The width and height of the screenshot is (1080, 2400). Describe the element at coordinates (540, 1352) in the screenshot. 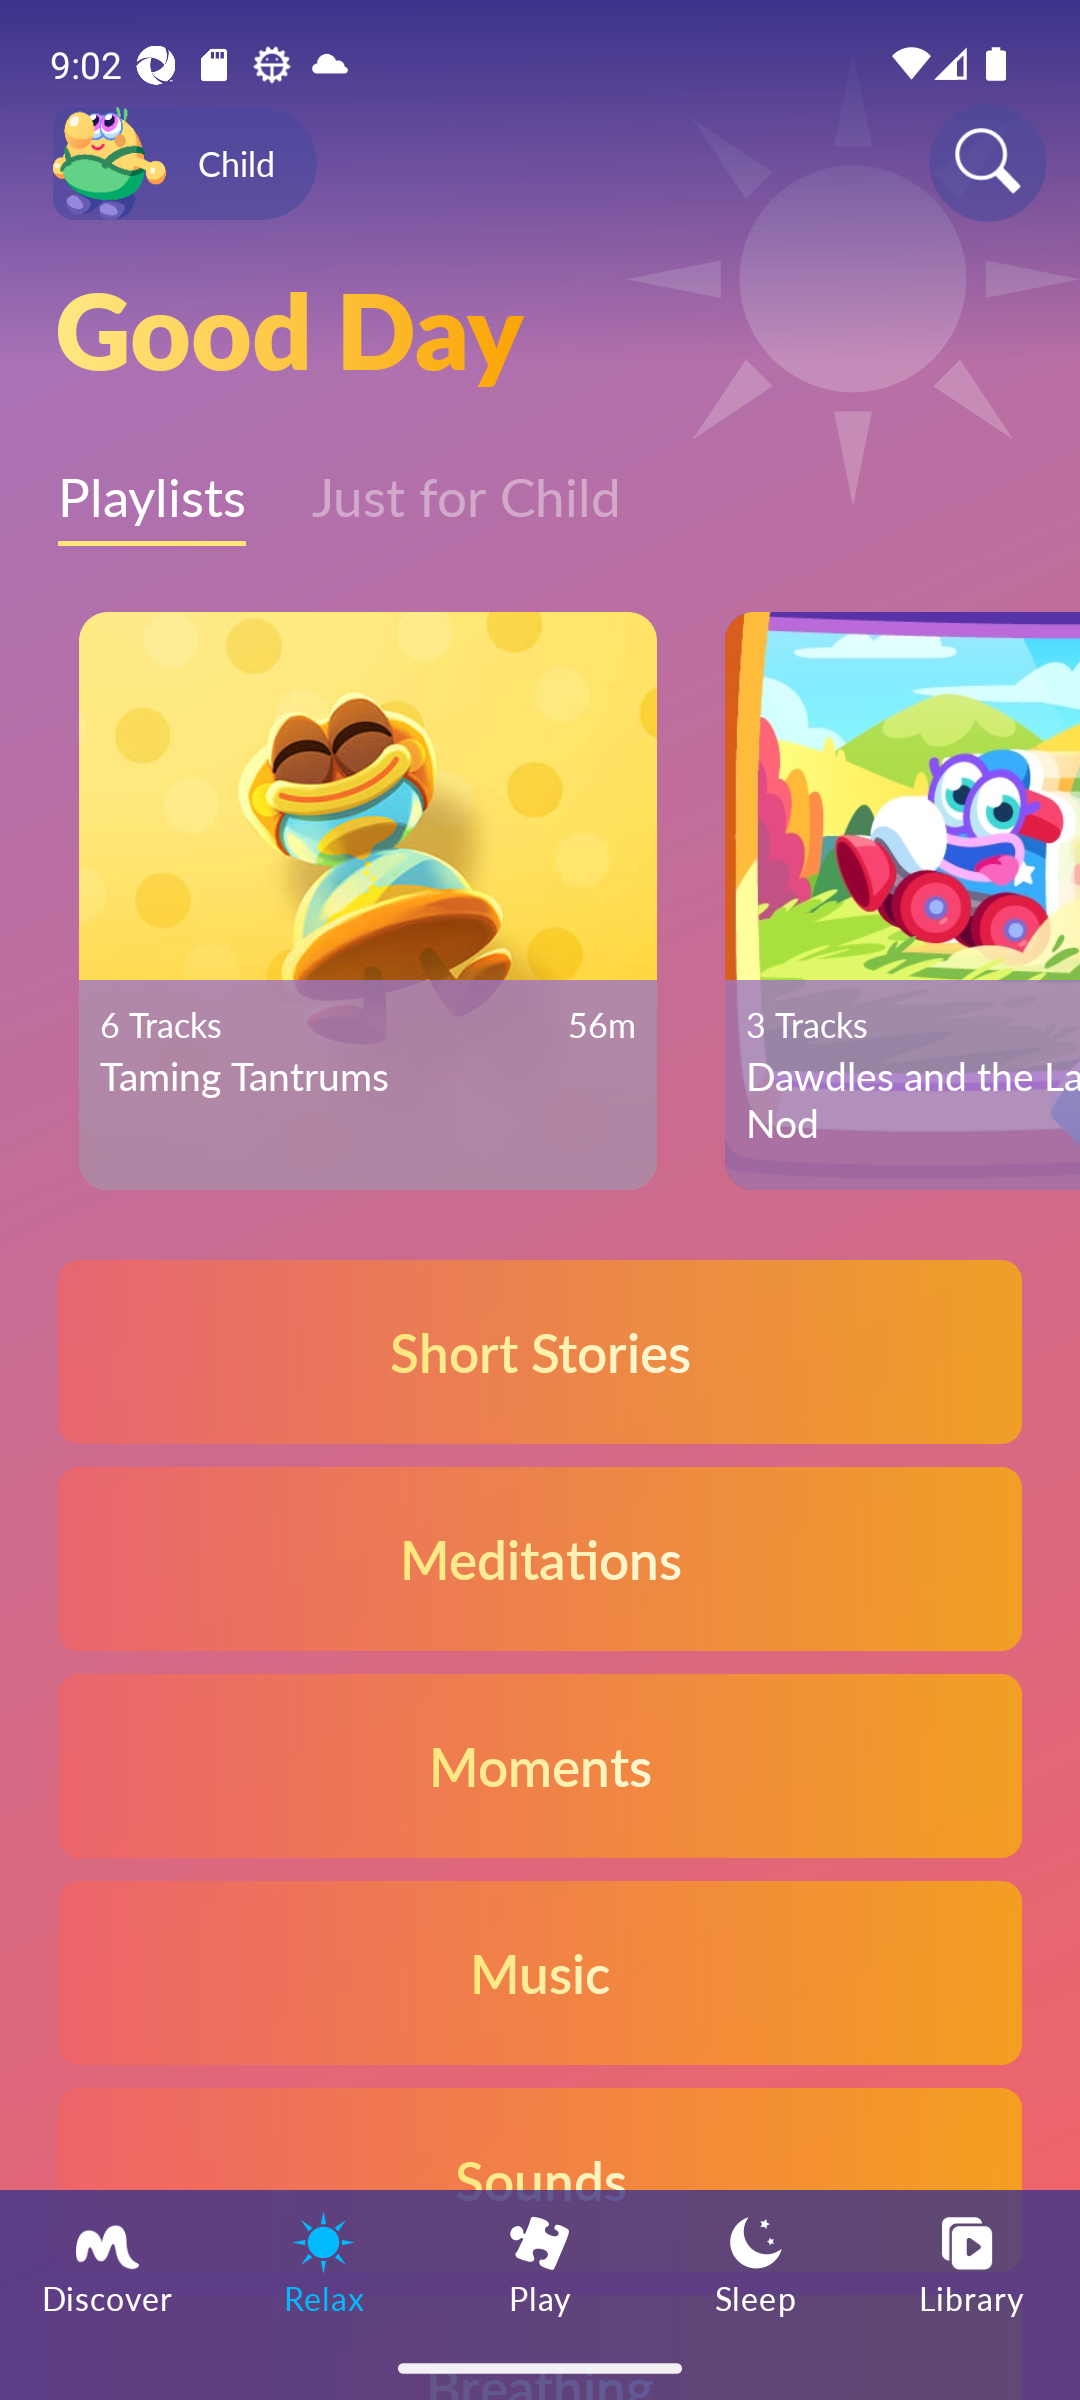

I see `Short Stories` at that location.